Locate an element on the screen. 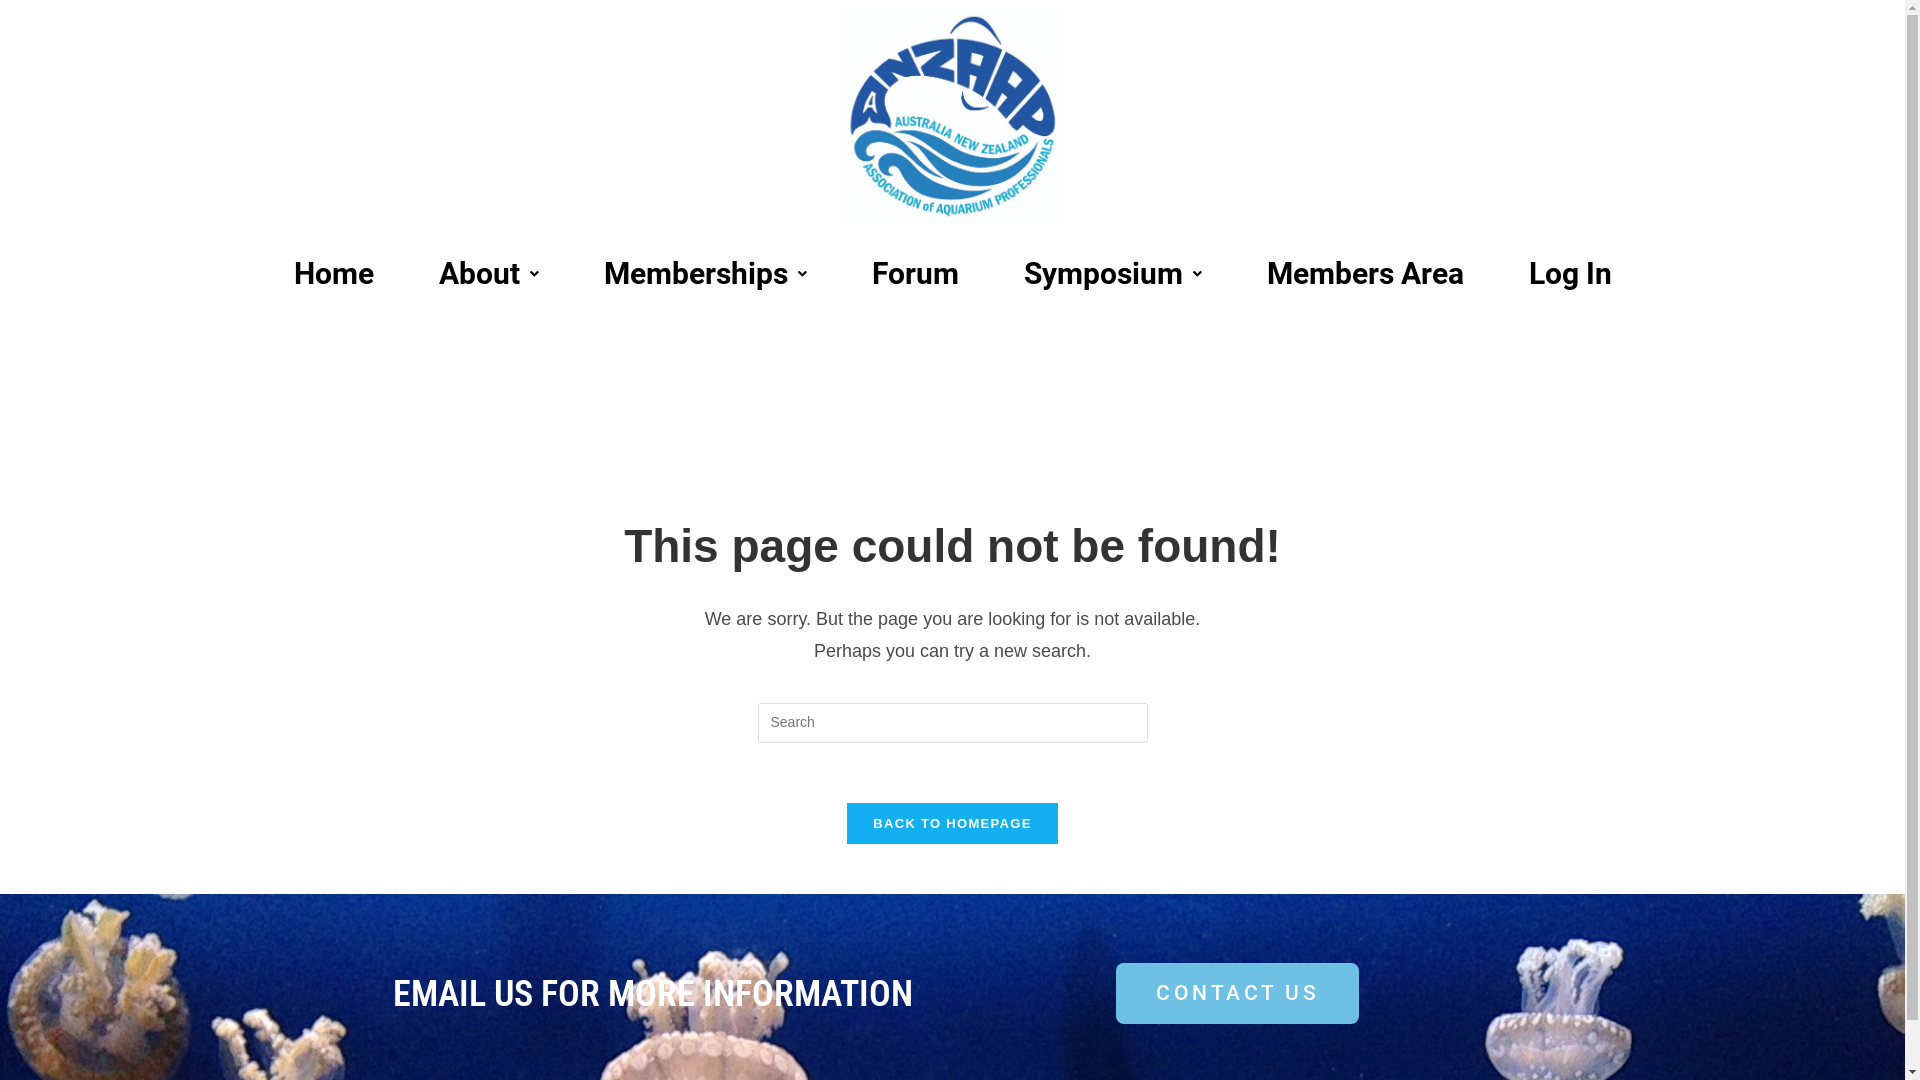 The image size is (1920, 1080). About is located at coordinates (489, 274).